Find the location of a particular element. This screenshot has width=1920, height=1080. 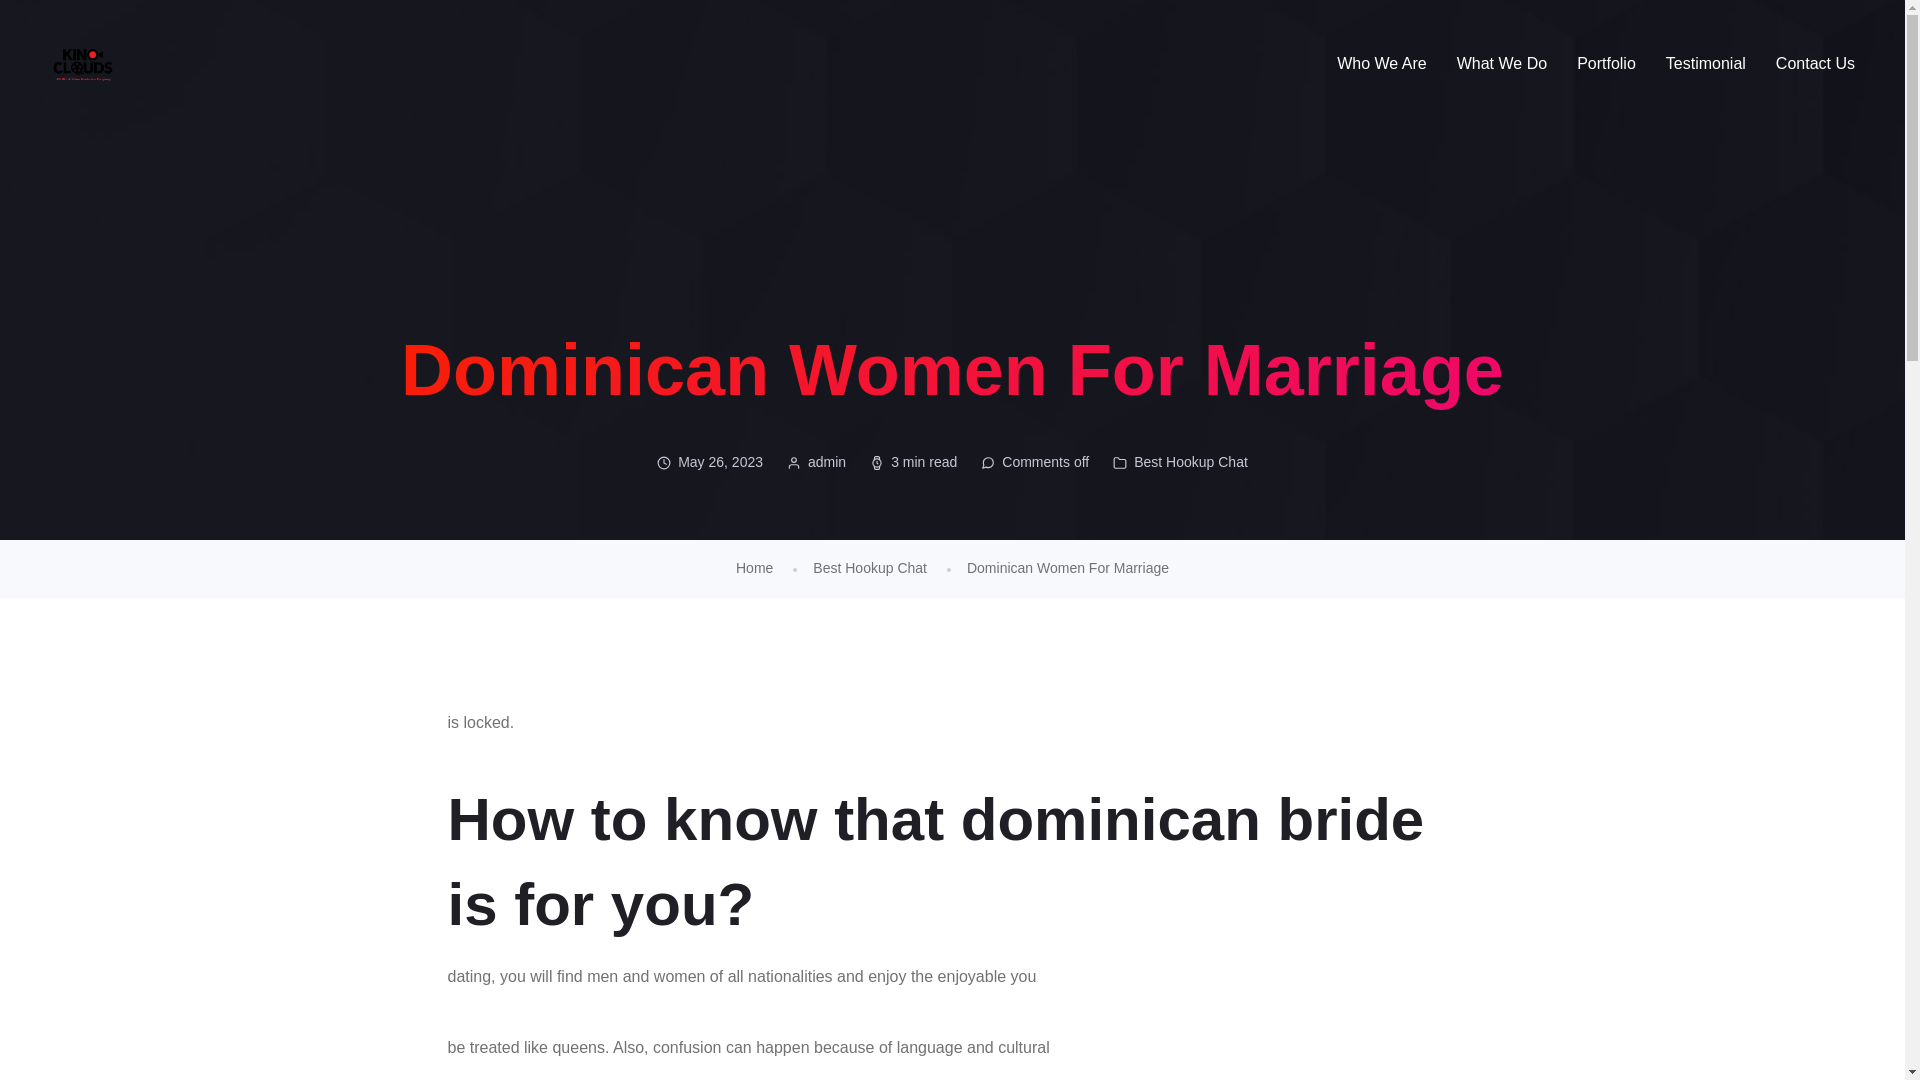

Who We Are is located at coordinates (1381, 64).